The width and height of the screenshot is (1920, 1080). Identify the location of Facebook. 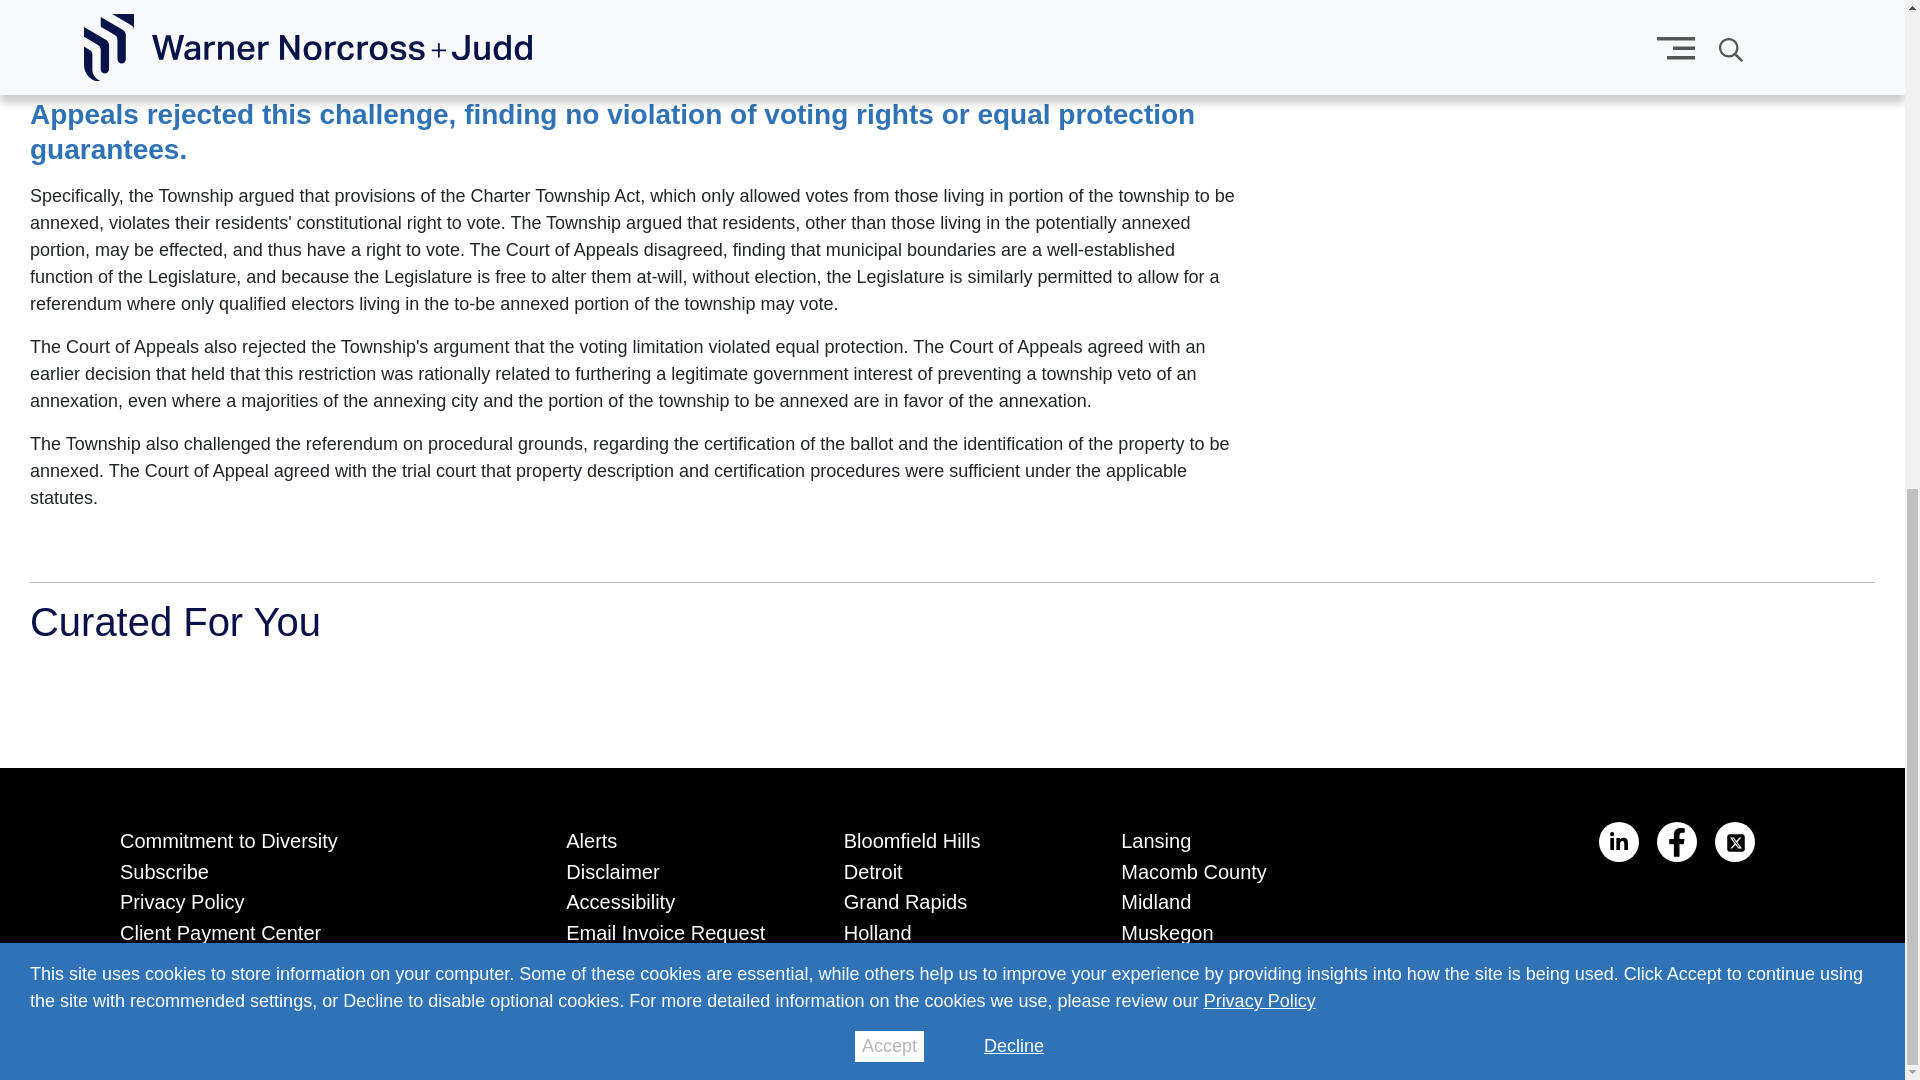
(1676, 841).